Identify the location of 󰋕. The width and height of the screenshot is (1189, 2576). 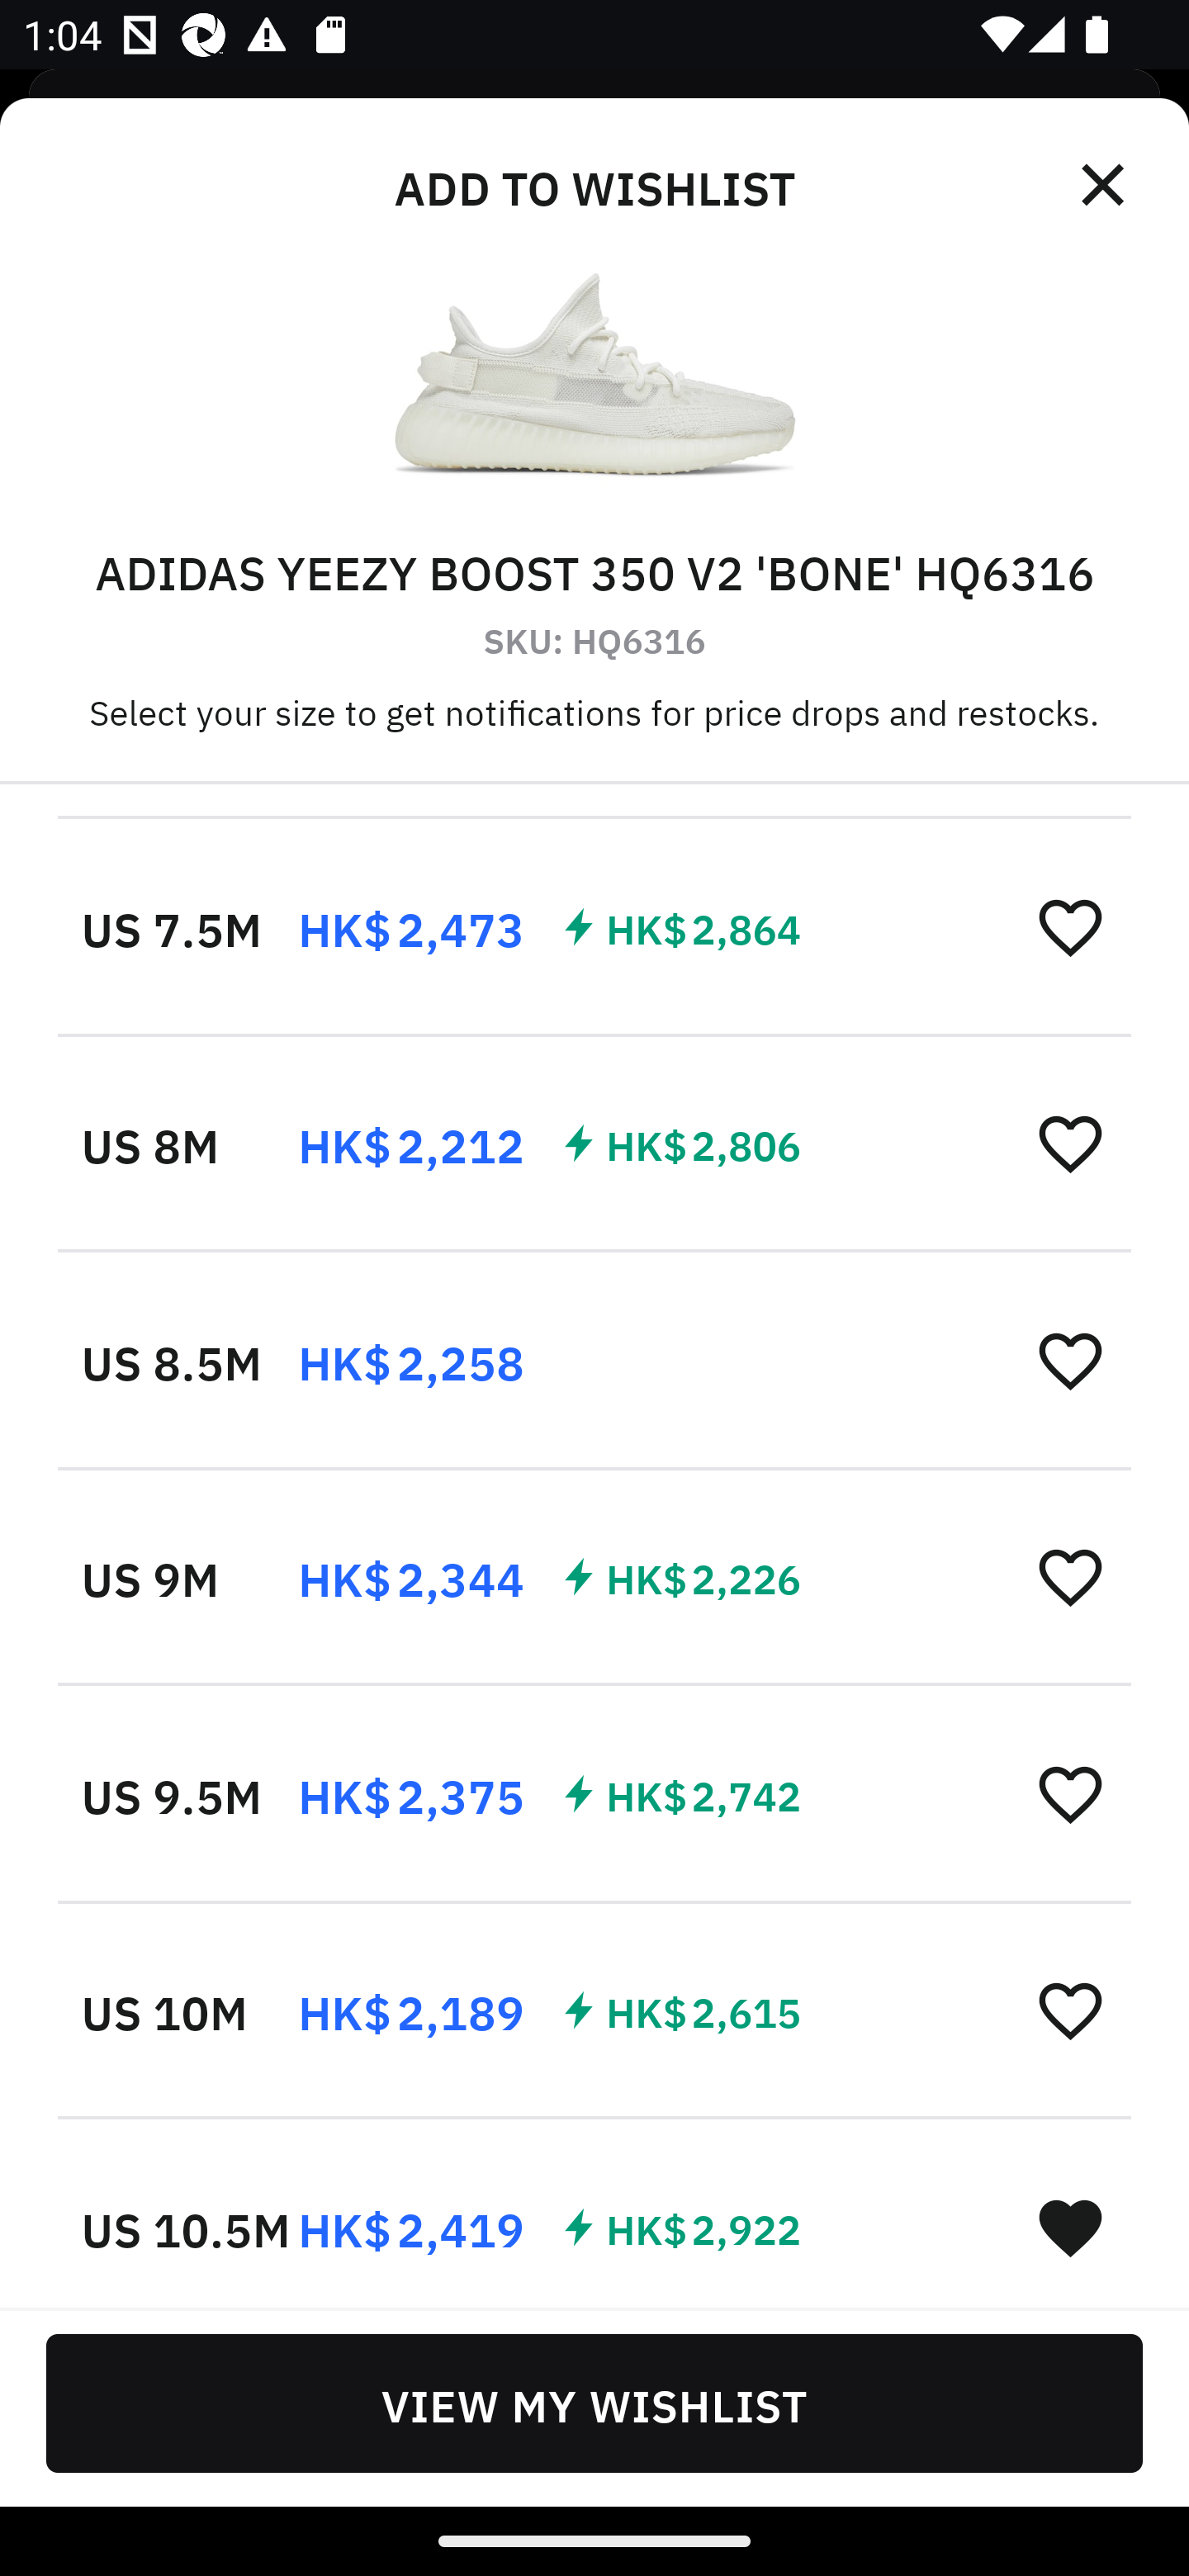
(1070, 926).